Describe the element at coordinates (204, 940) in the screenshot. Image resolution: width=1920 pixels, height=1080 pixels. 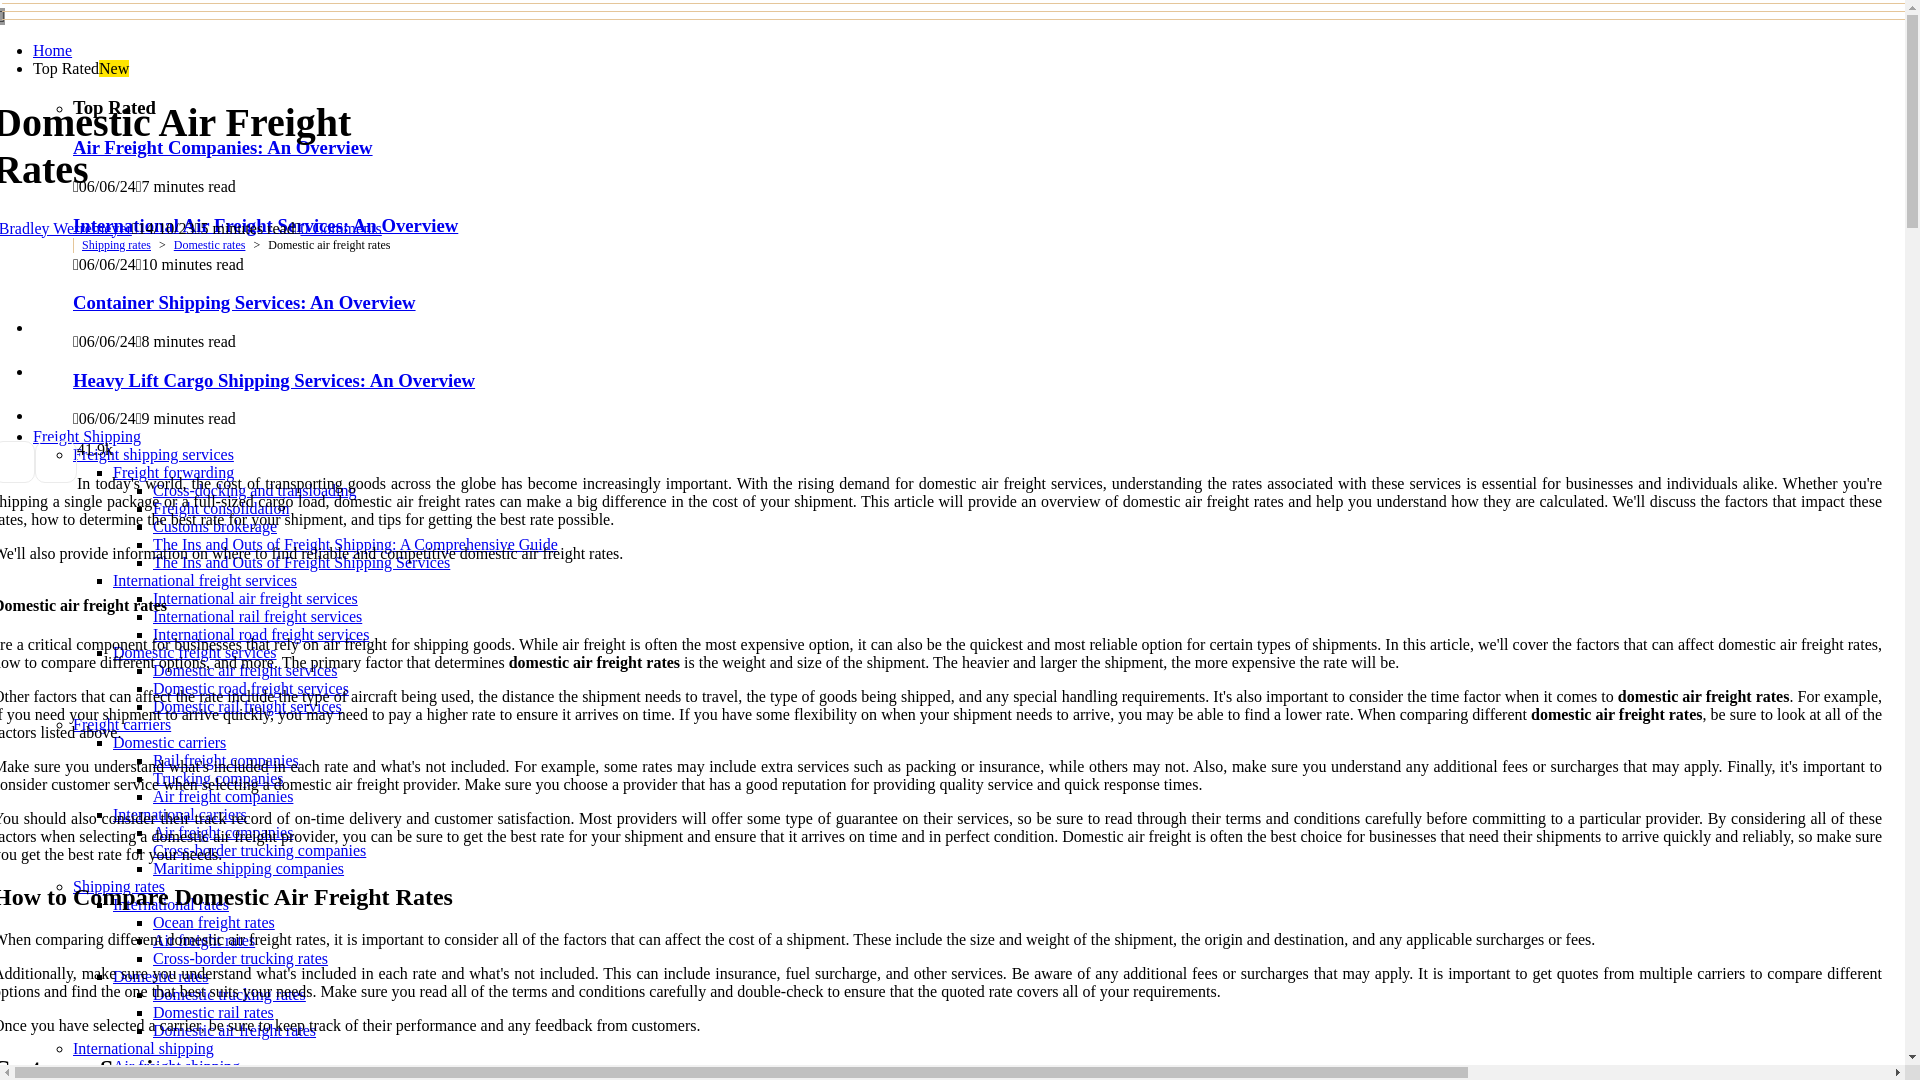
I see `Air freight rates` at that location.